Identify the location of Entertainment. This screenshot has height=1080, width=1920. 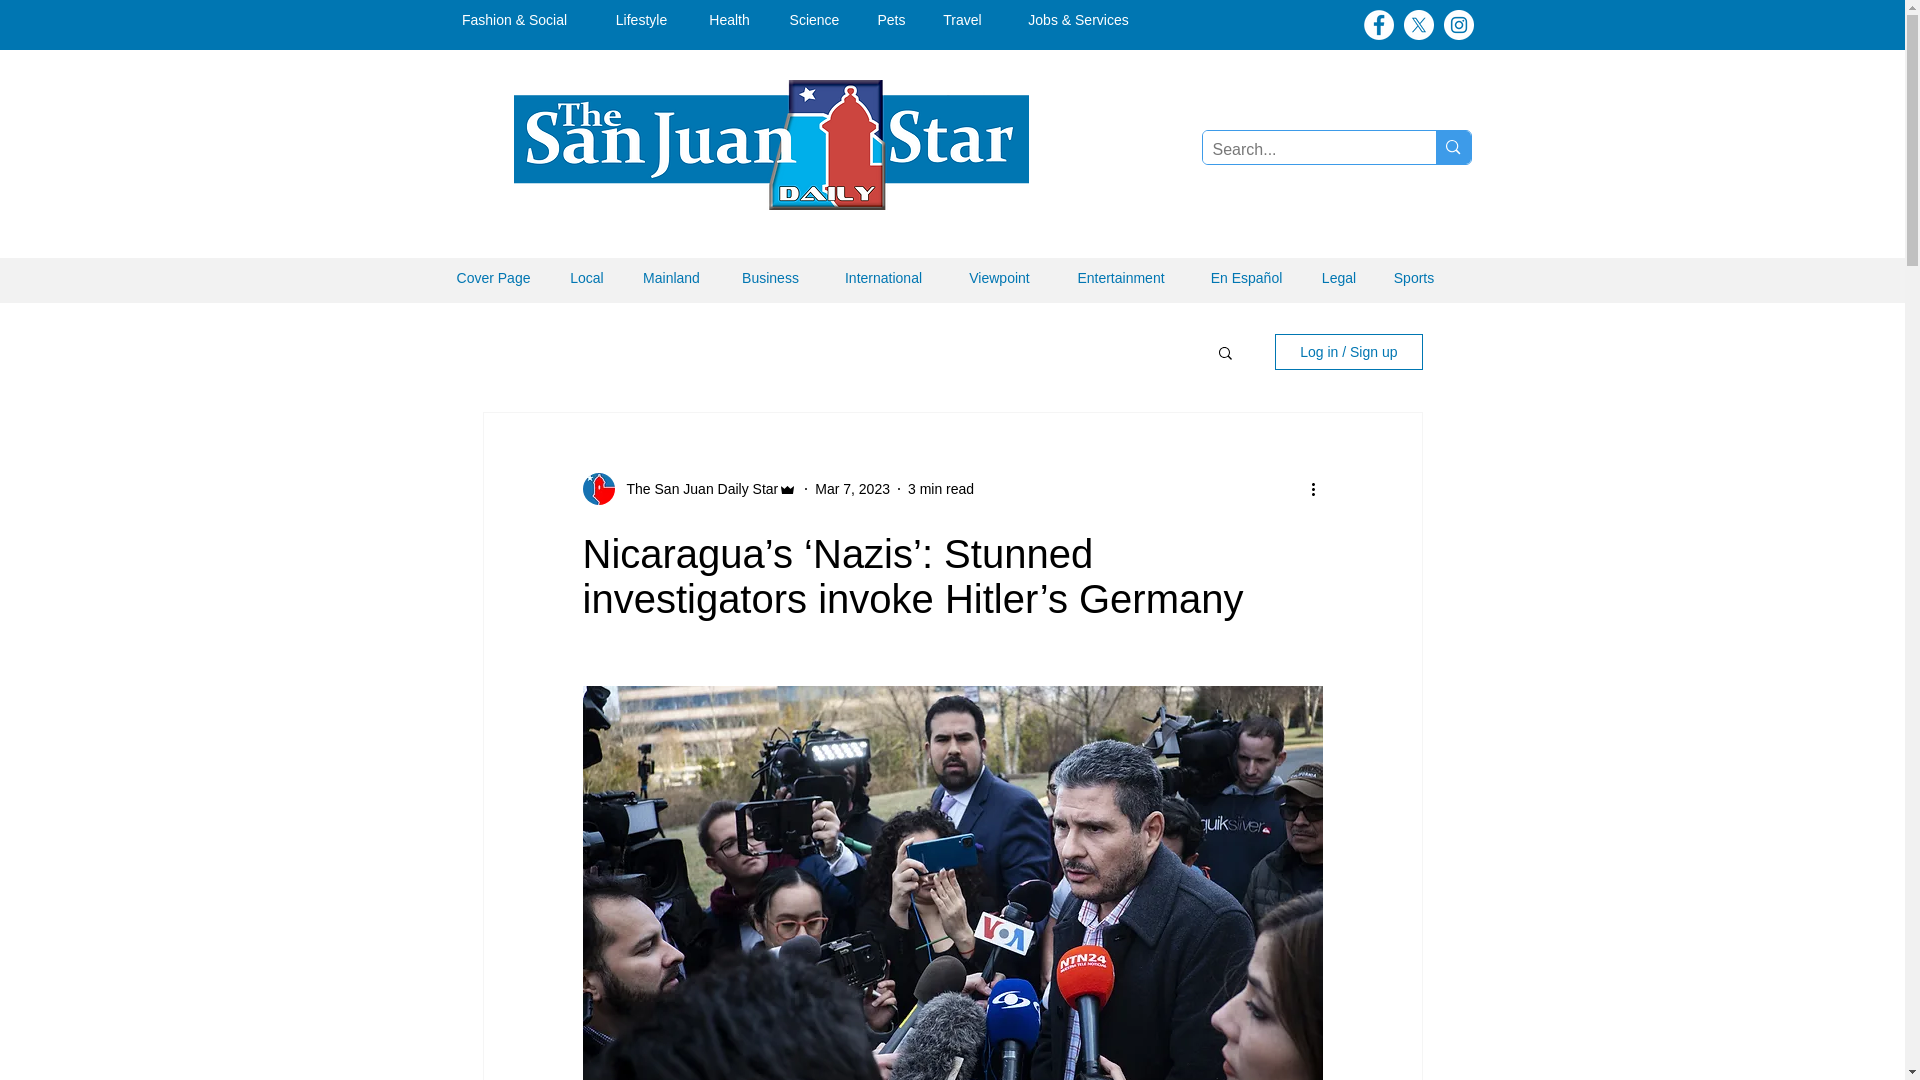
(1120, 278).